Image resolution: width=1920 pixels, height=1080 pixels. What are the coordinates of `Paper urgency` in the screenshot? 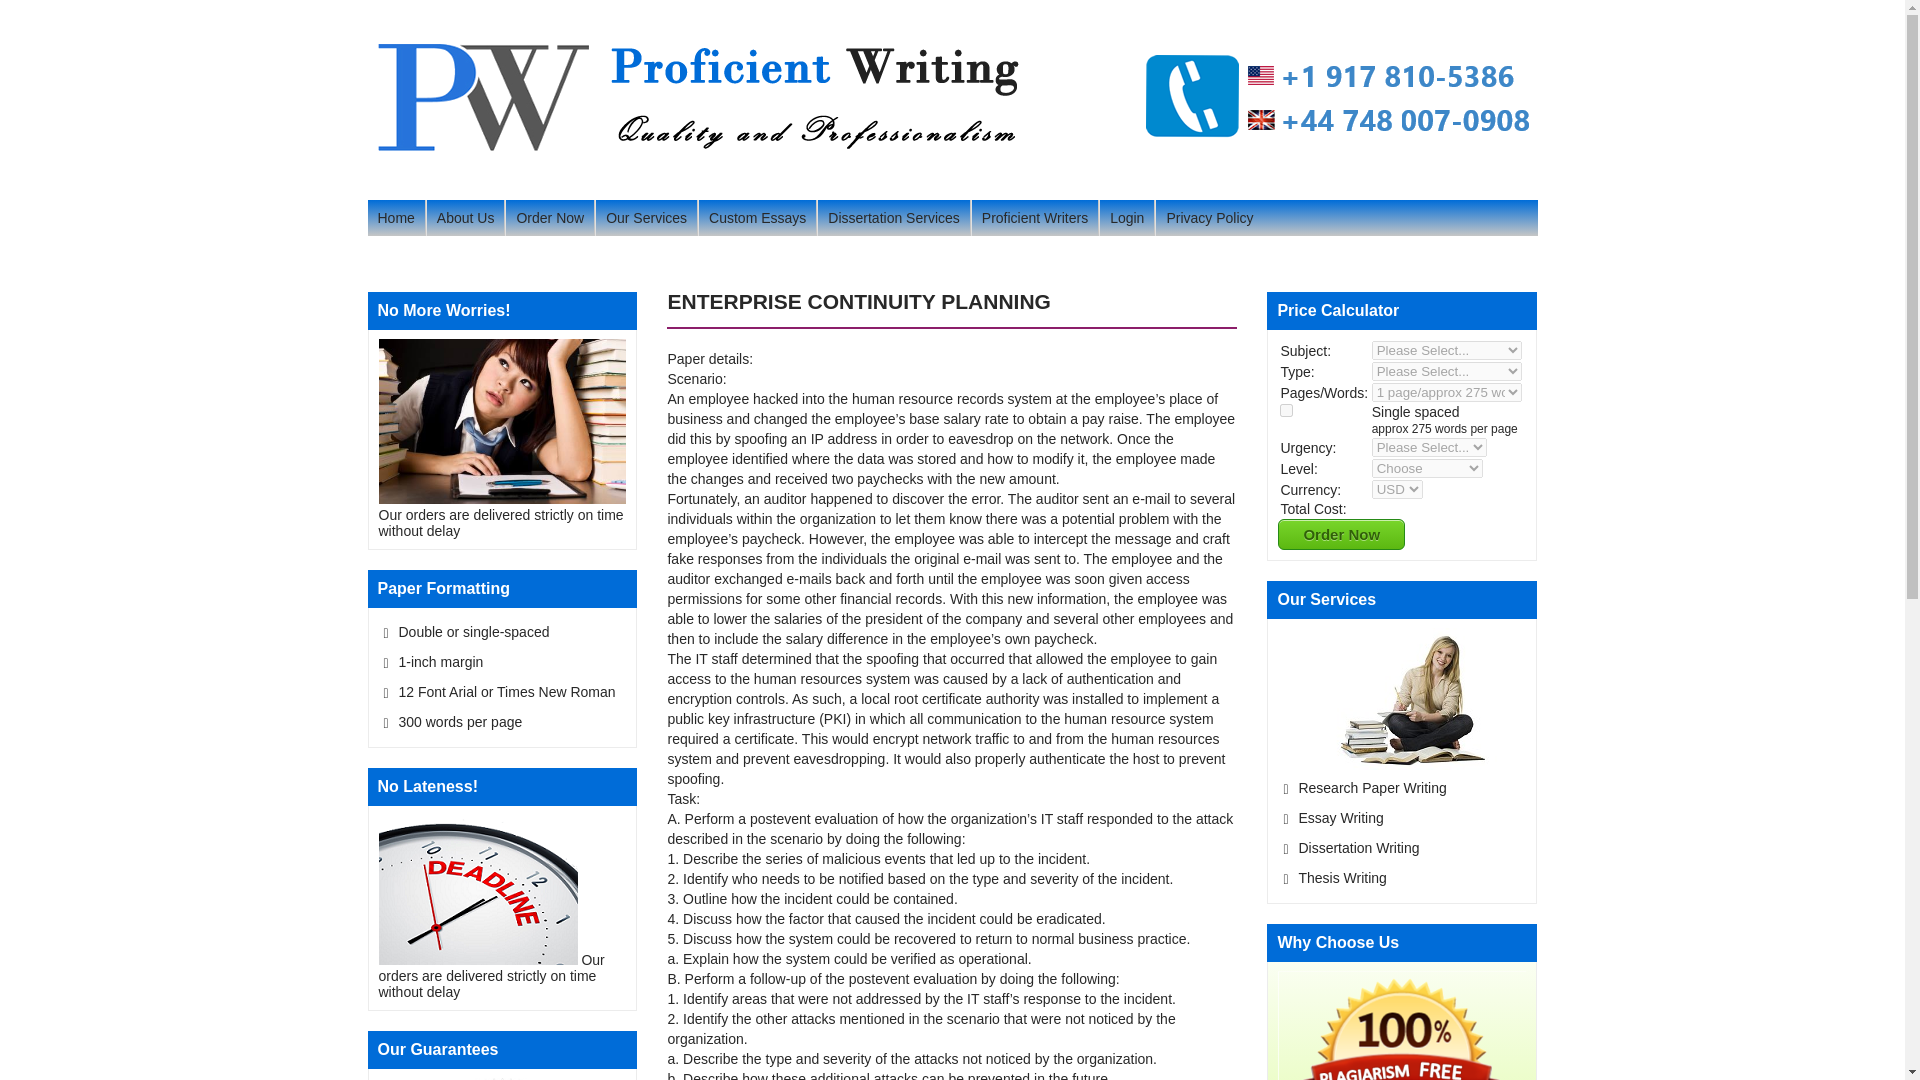 It's located at (1429, 447).